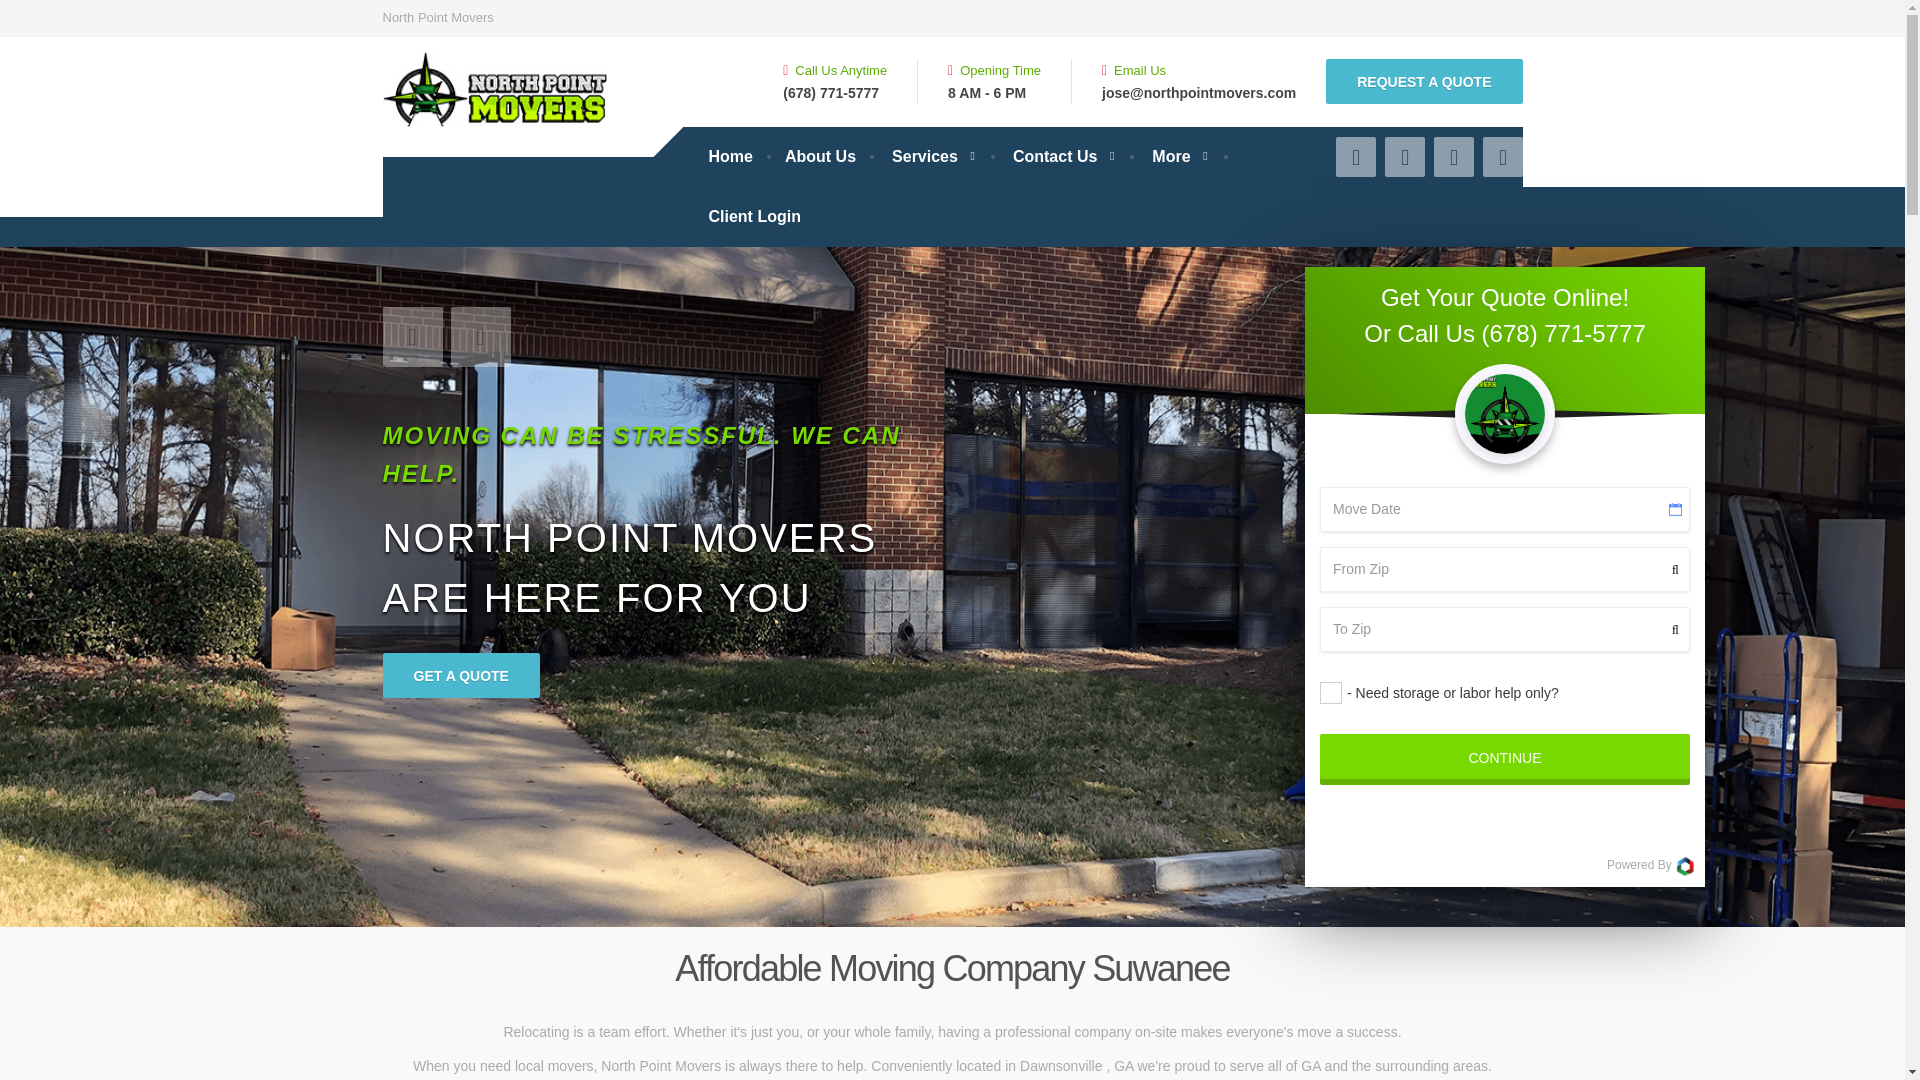 The height and width of the screenshot is (1080, 1920). What do you see at coordinates (460, 675) in the screenshot?
I see `GET A QUOTE` at bounding box center [460, 675].